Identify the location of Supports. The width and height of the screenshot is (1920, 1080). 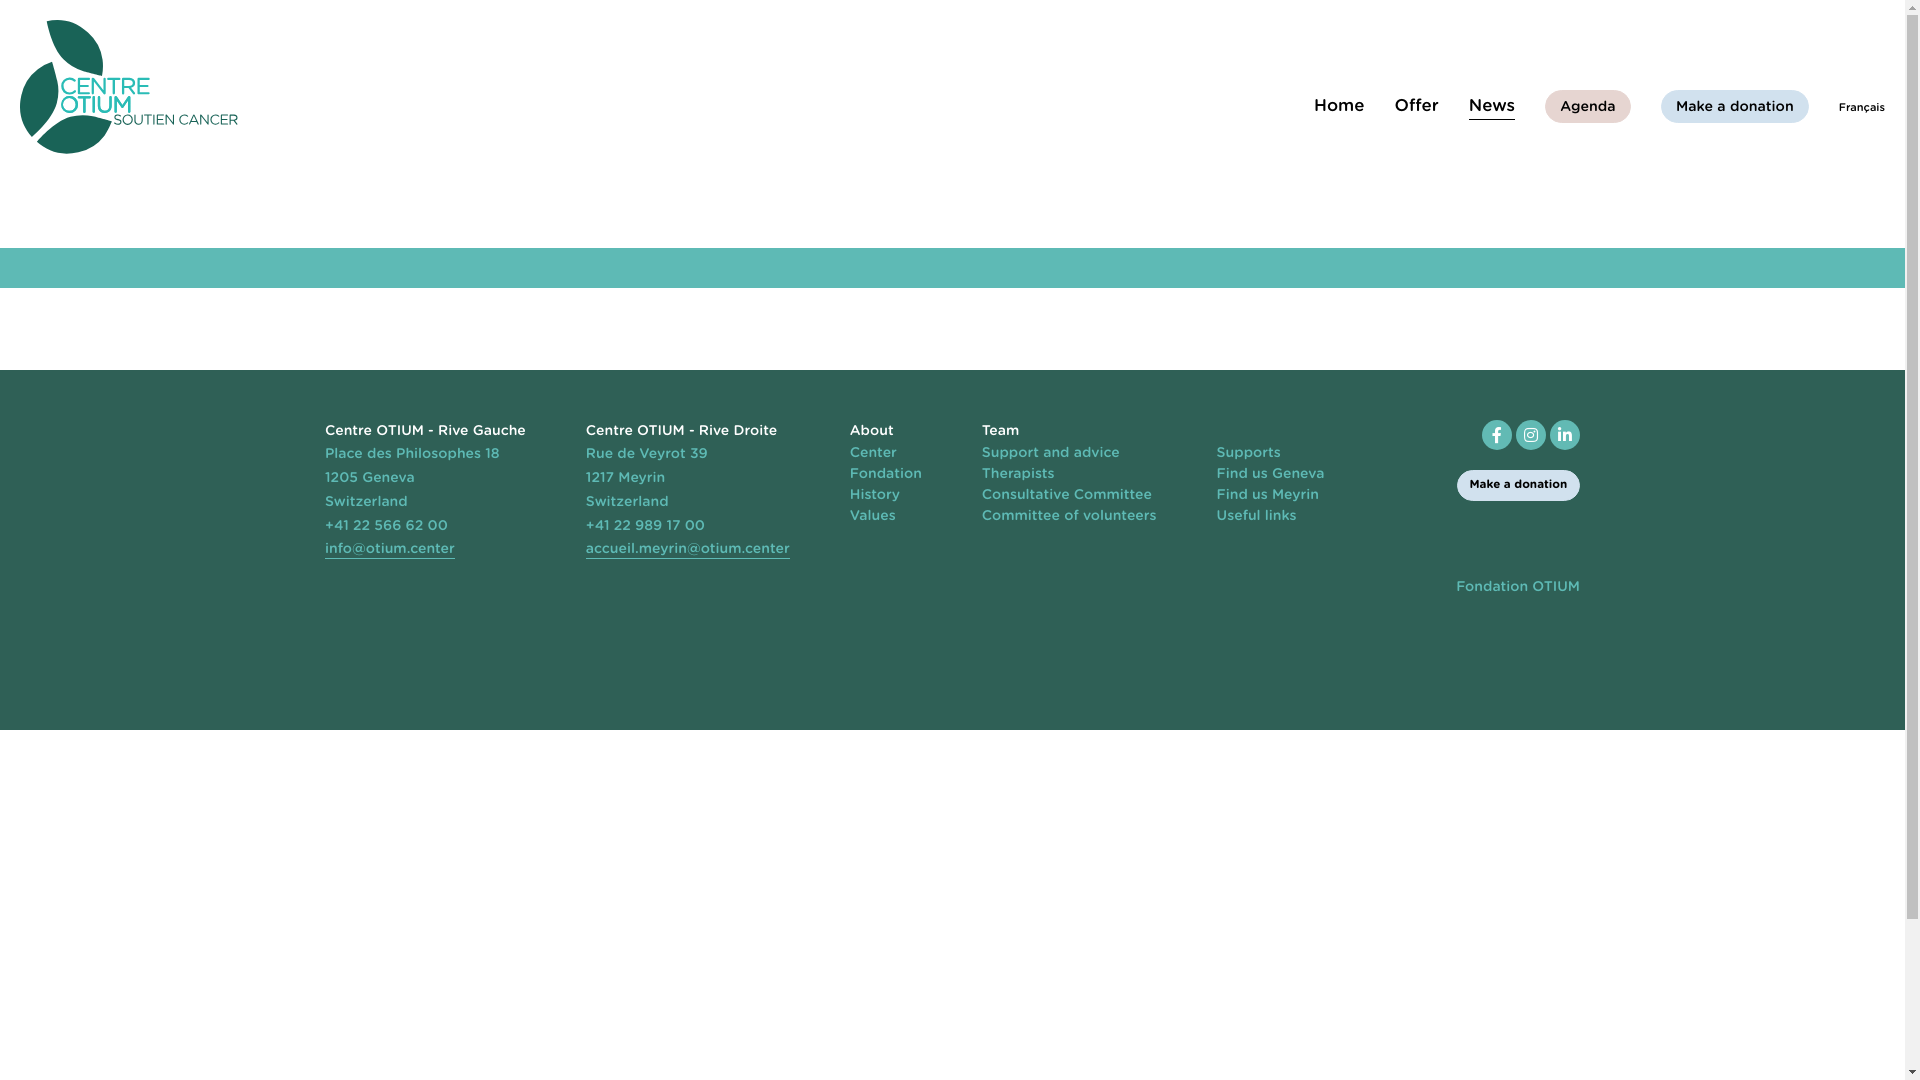
(1249, 454).